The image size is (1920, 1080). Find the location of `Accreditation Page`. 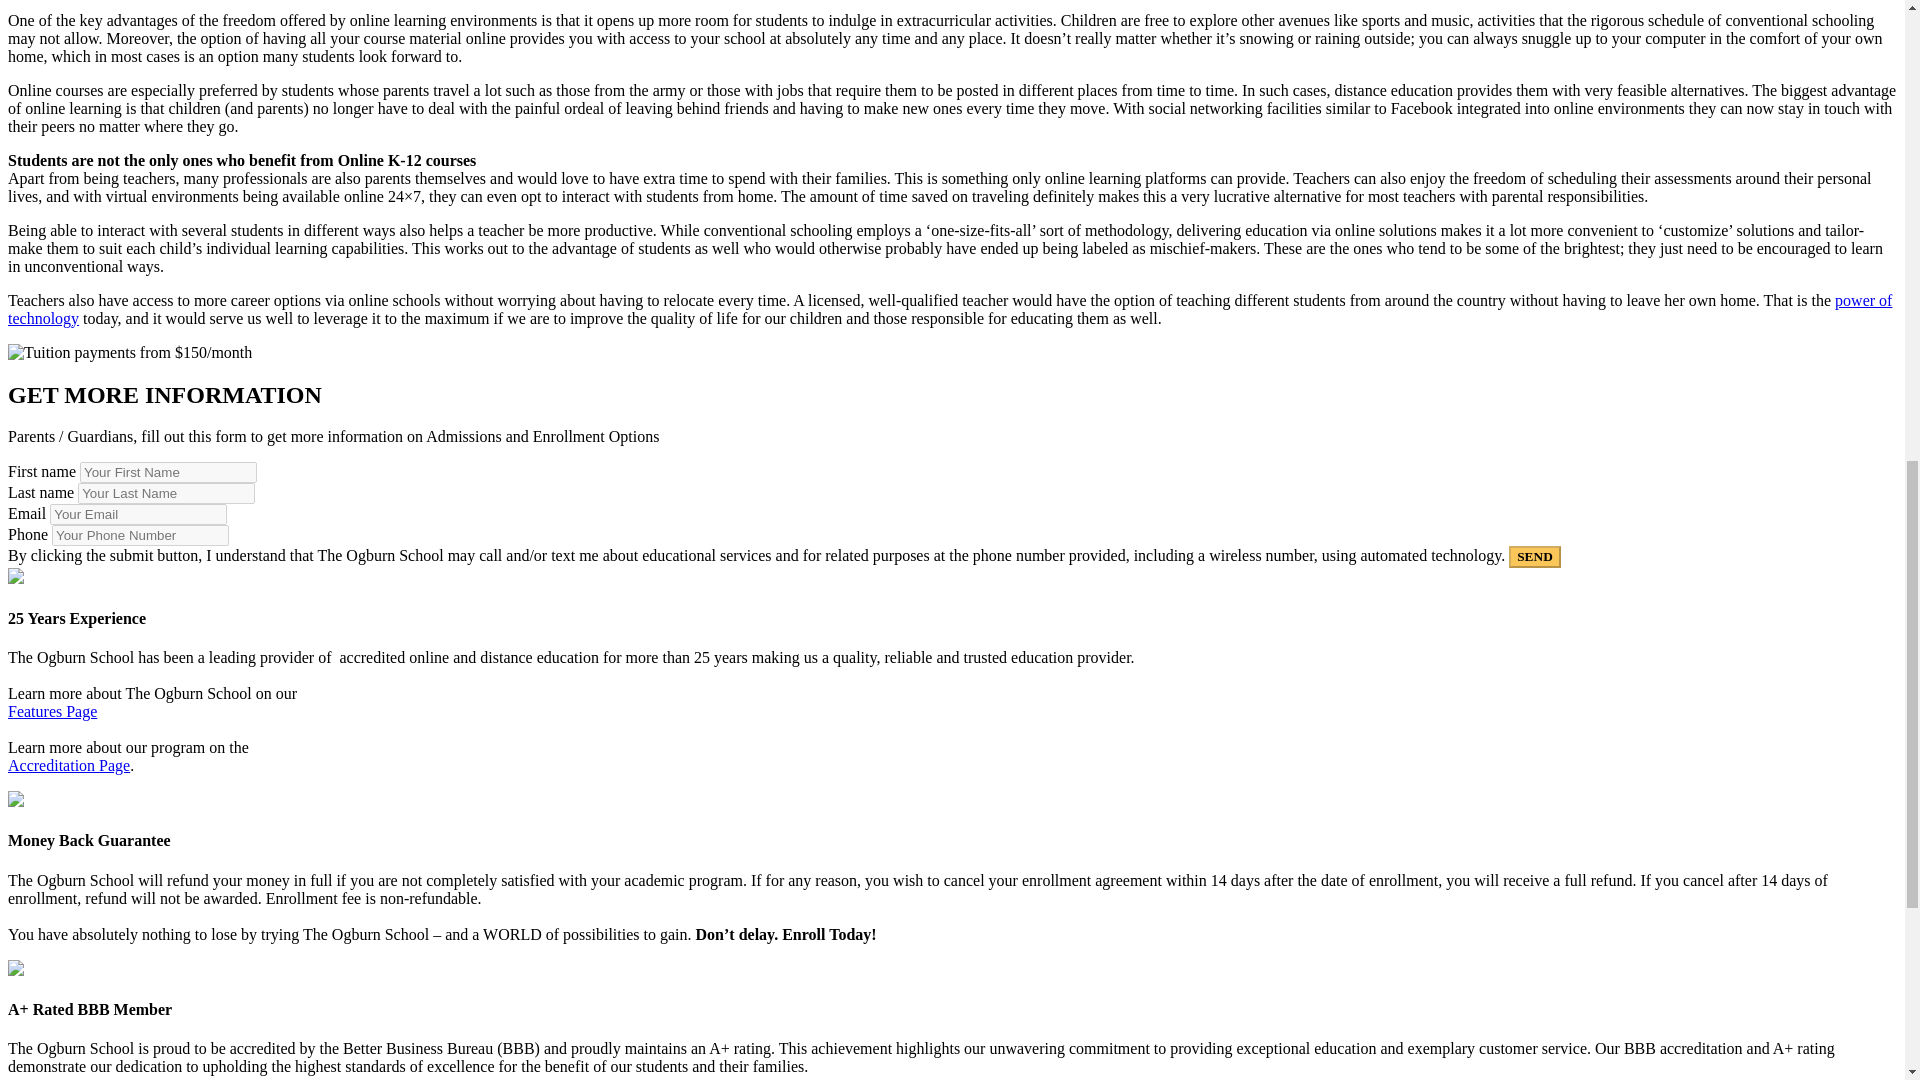

Accreditation Page is located at coordinates (68, 766).